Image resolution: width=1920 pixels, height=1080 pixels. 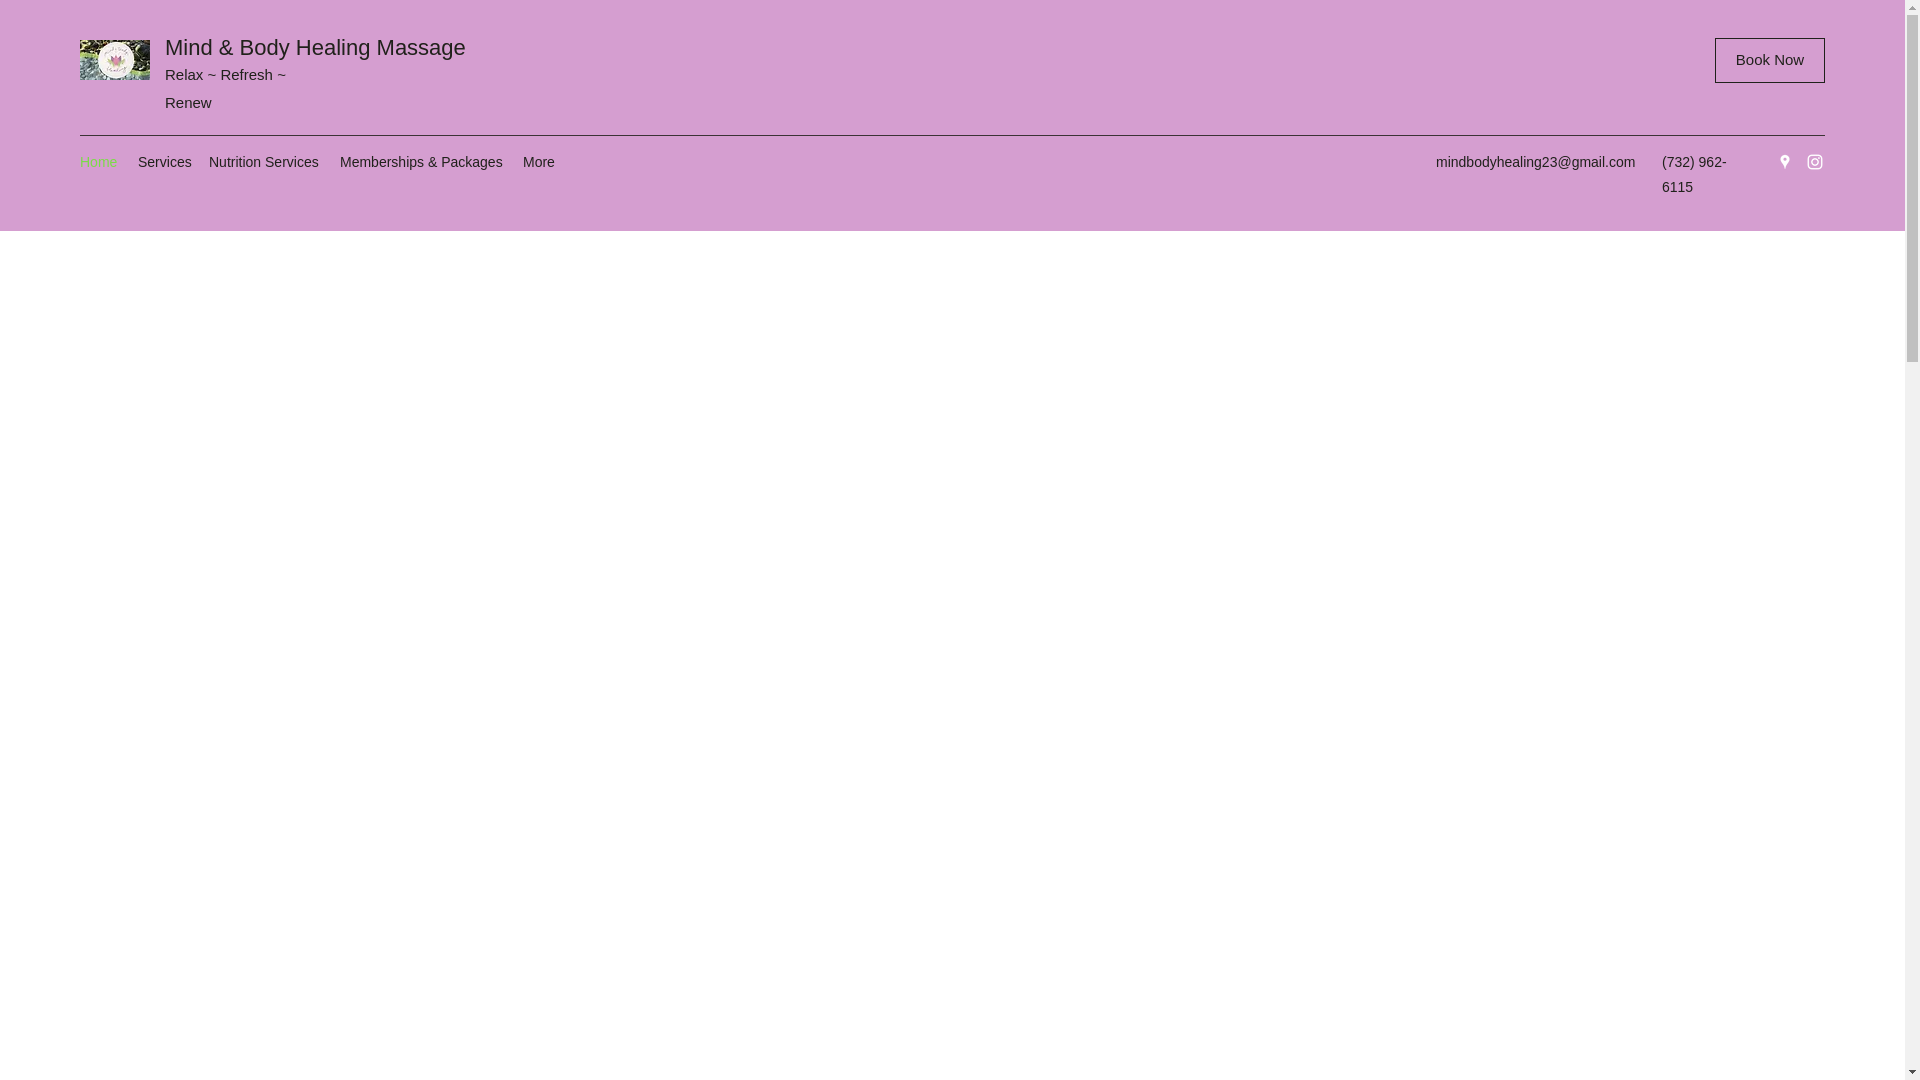 What do you see at coordinates (164, 162) in the screenshot?
I see `Services` at bounding box center [164, 162].